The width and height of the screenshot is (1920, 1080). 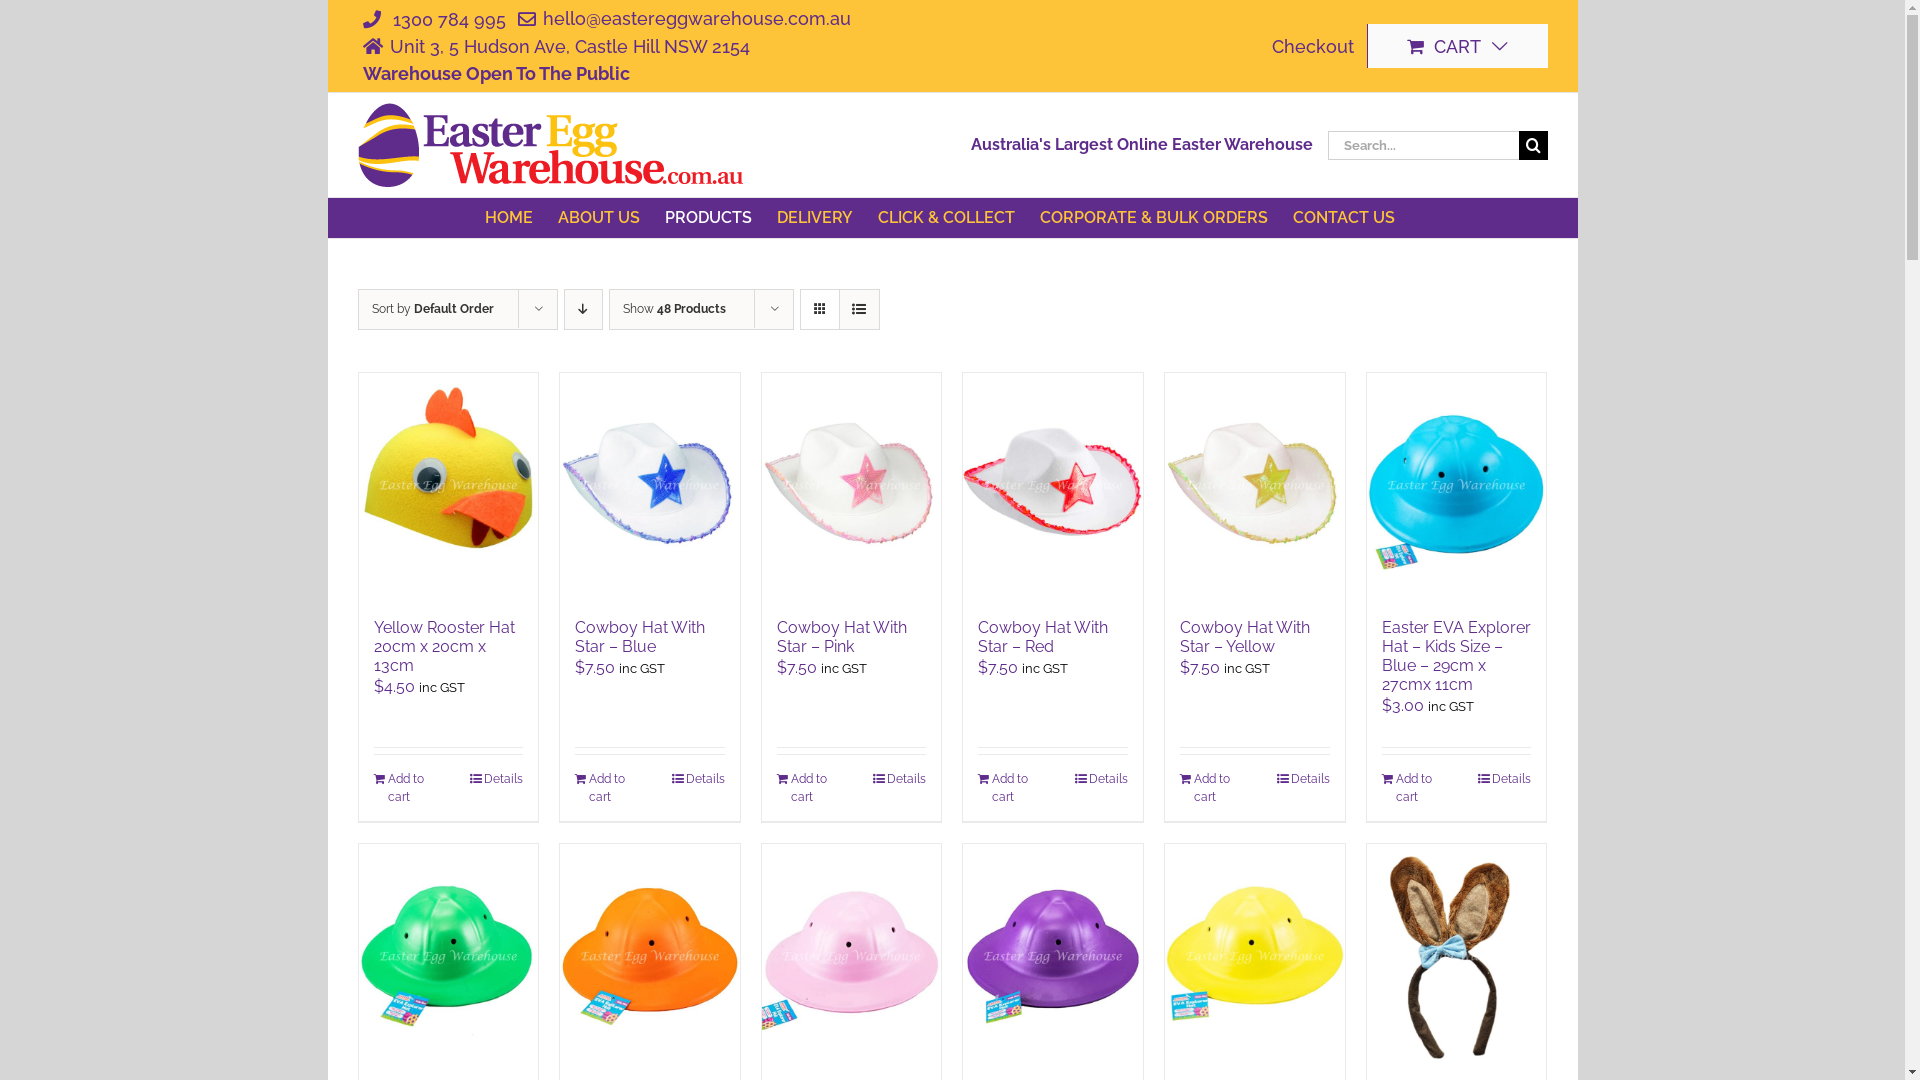 I want to click on Details, so click(x=1504, y=778).